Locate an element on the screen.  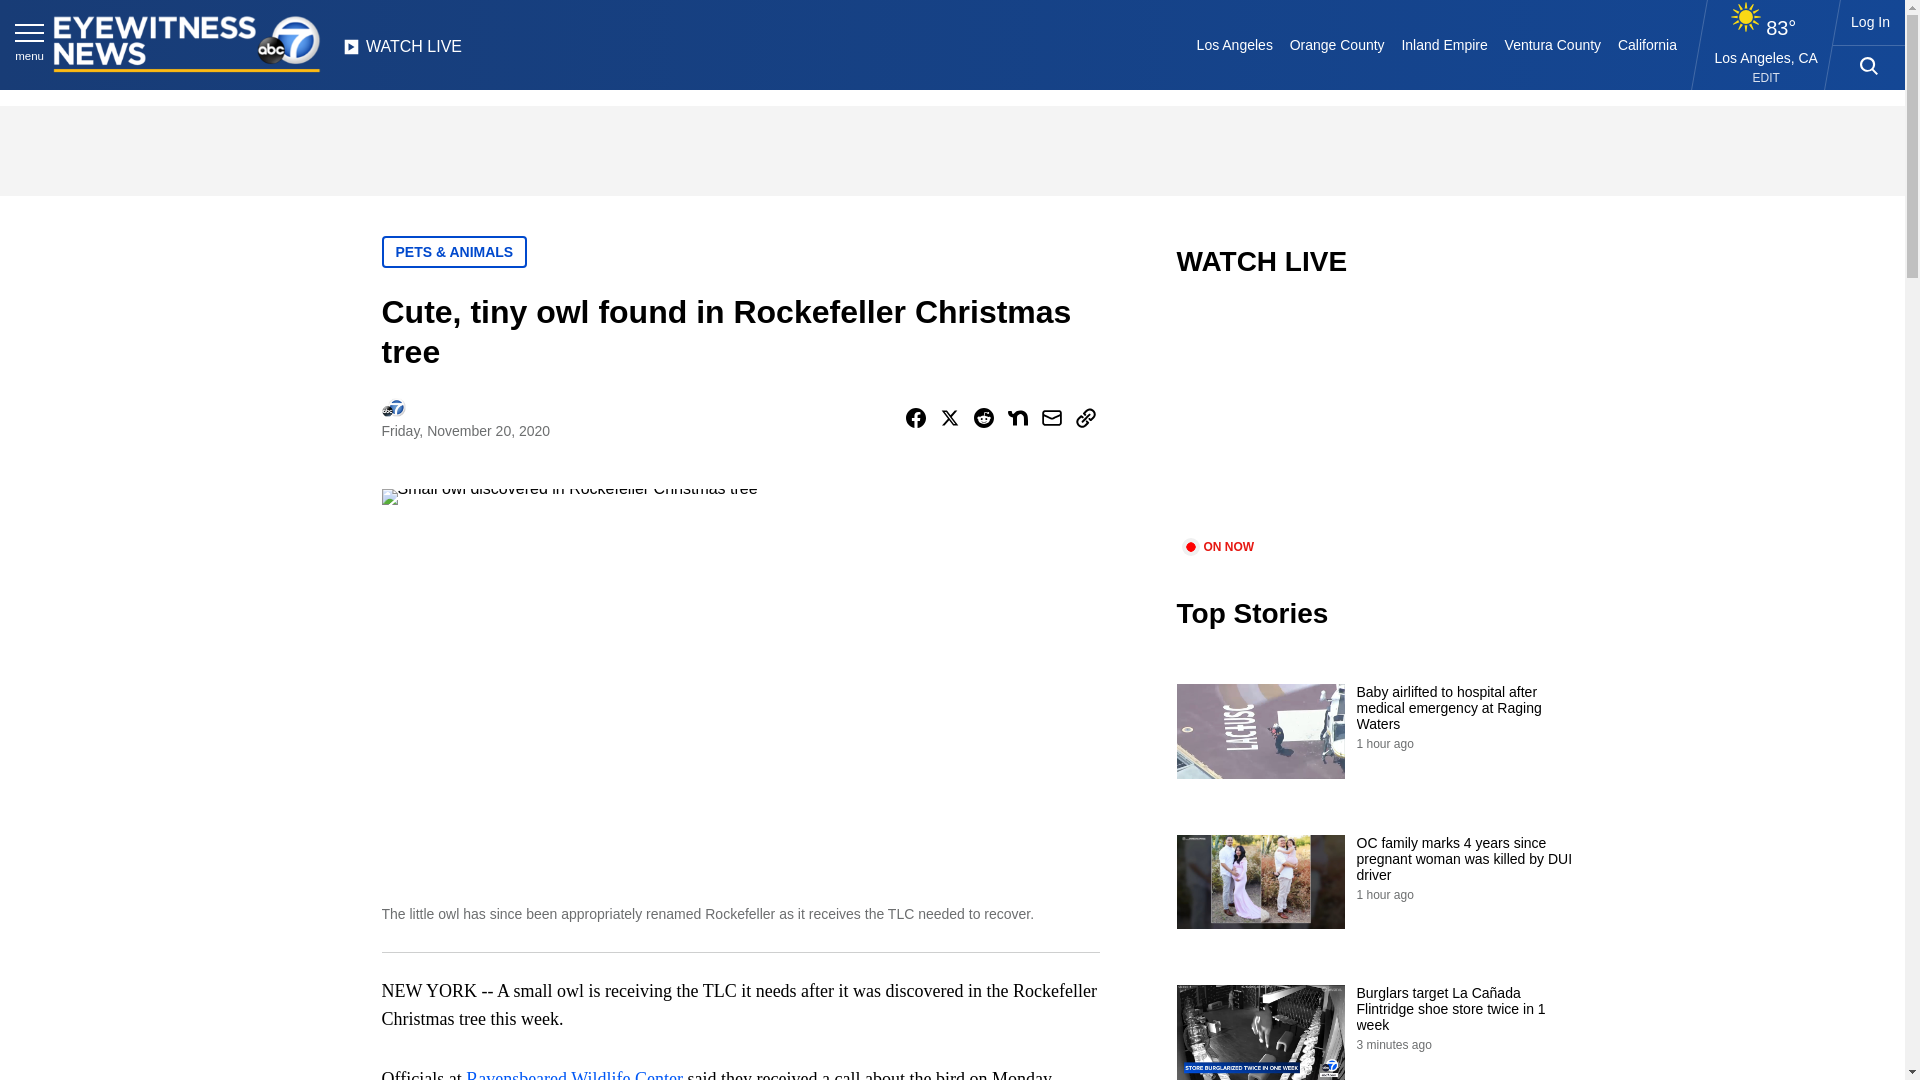
Los Angeles, CA is located at coordinates (1766, 57).